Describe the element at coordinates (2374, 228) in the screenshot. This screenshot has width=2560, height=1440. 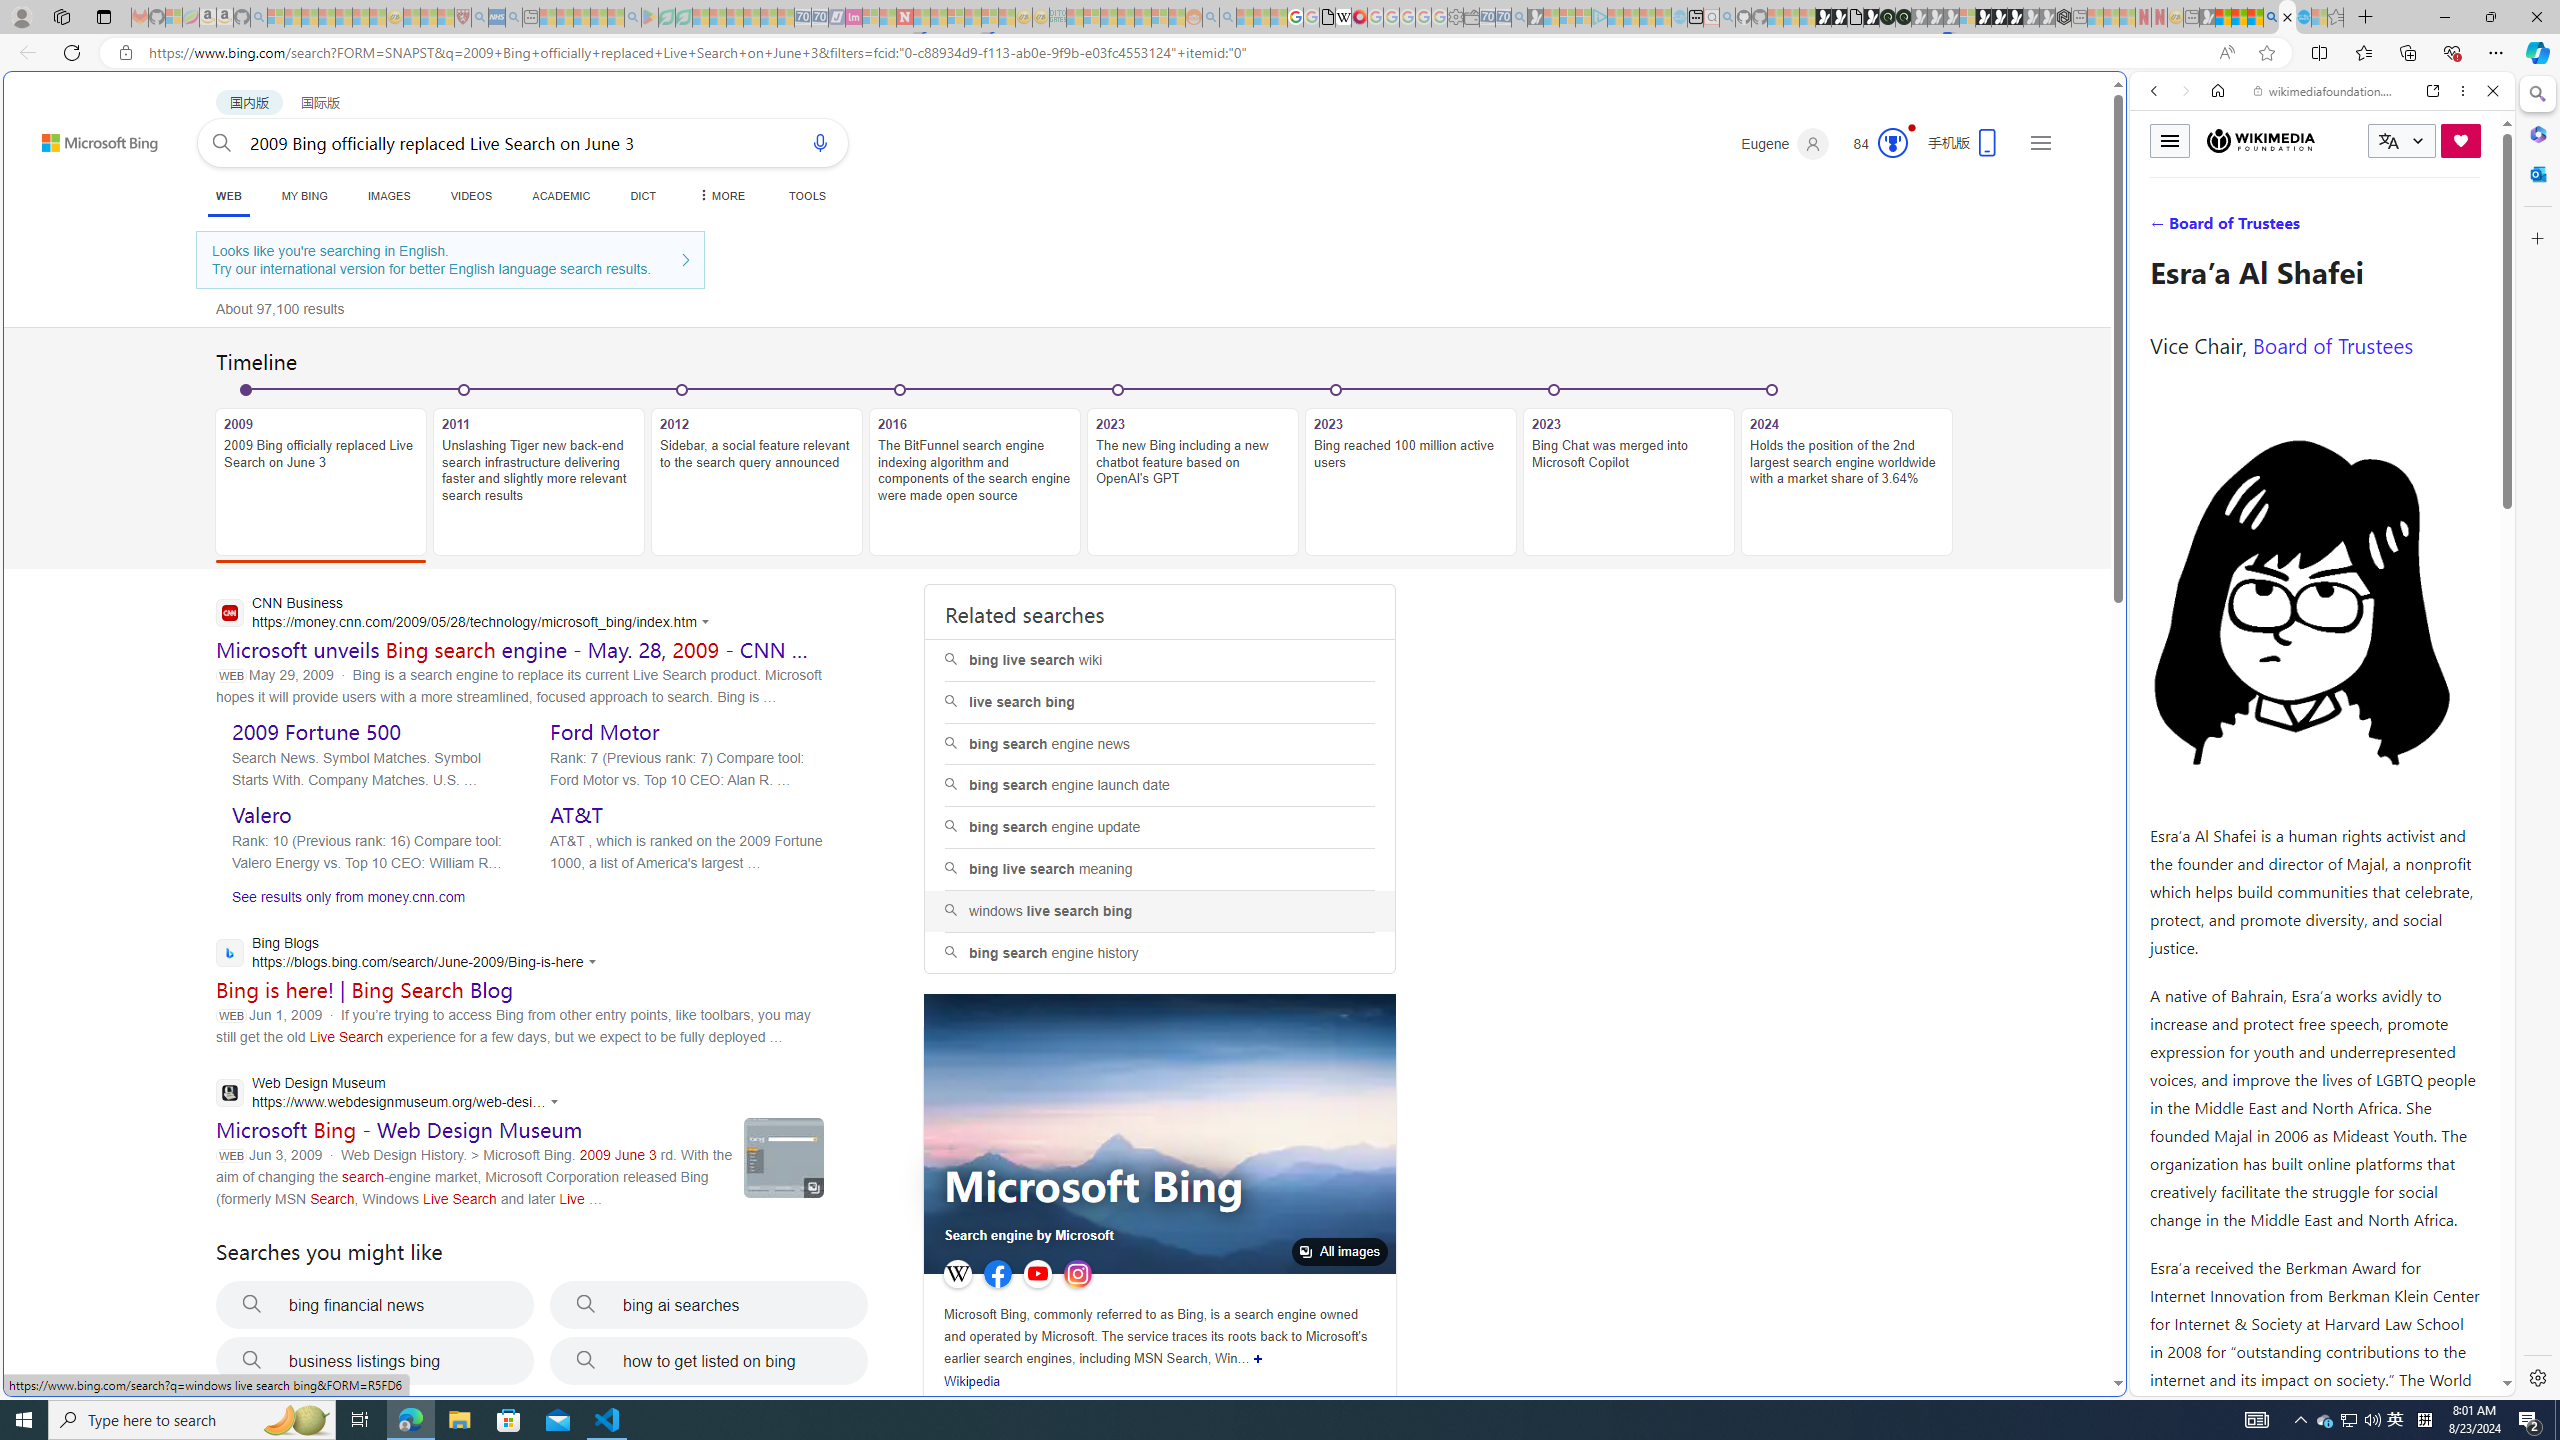
I see `Search Filter, Search Tools` at that location.